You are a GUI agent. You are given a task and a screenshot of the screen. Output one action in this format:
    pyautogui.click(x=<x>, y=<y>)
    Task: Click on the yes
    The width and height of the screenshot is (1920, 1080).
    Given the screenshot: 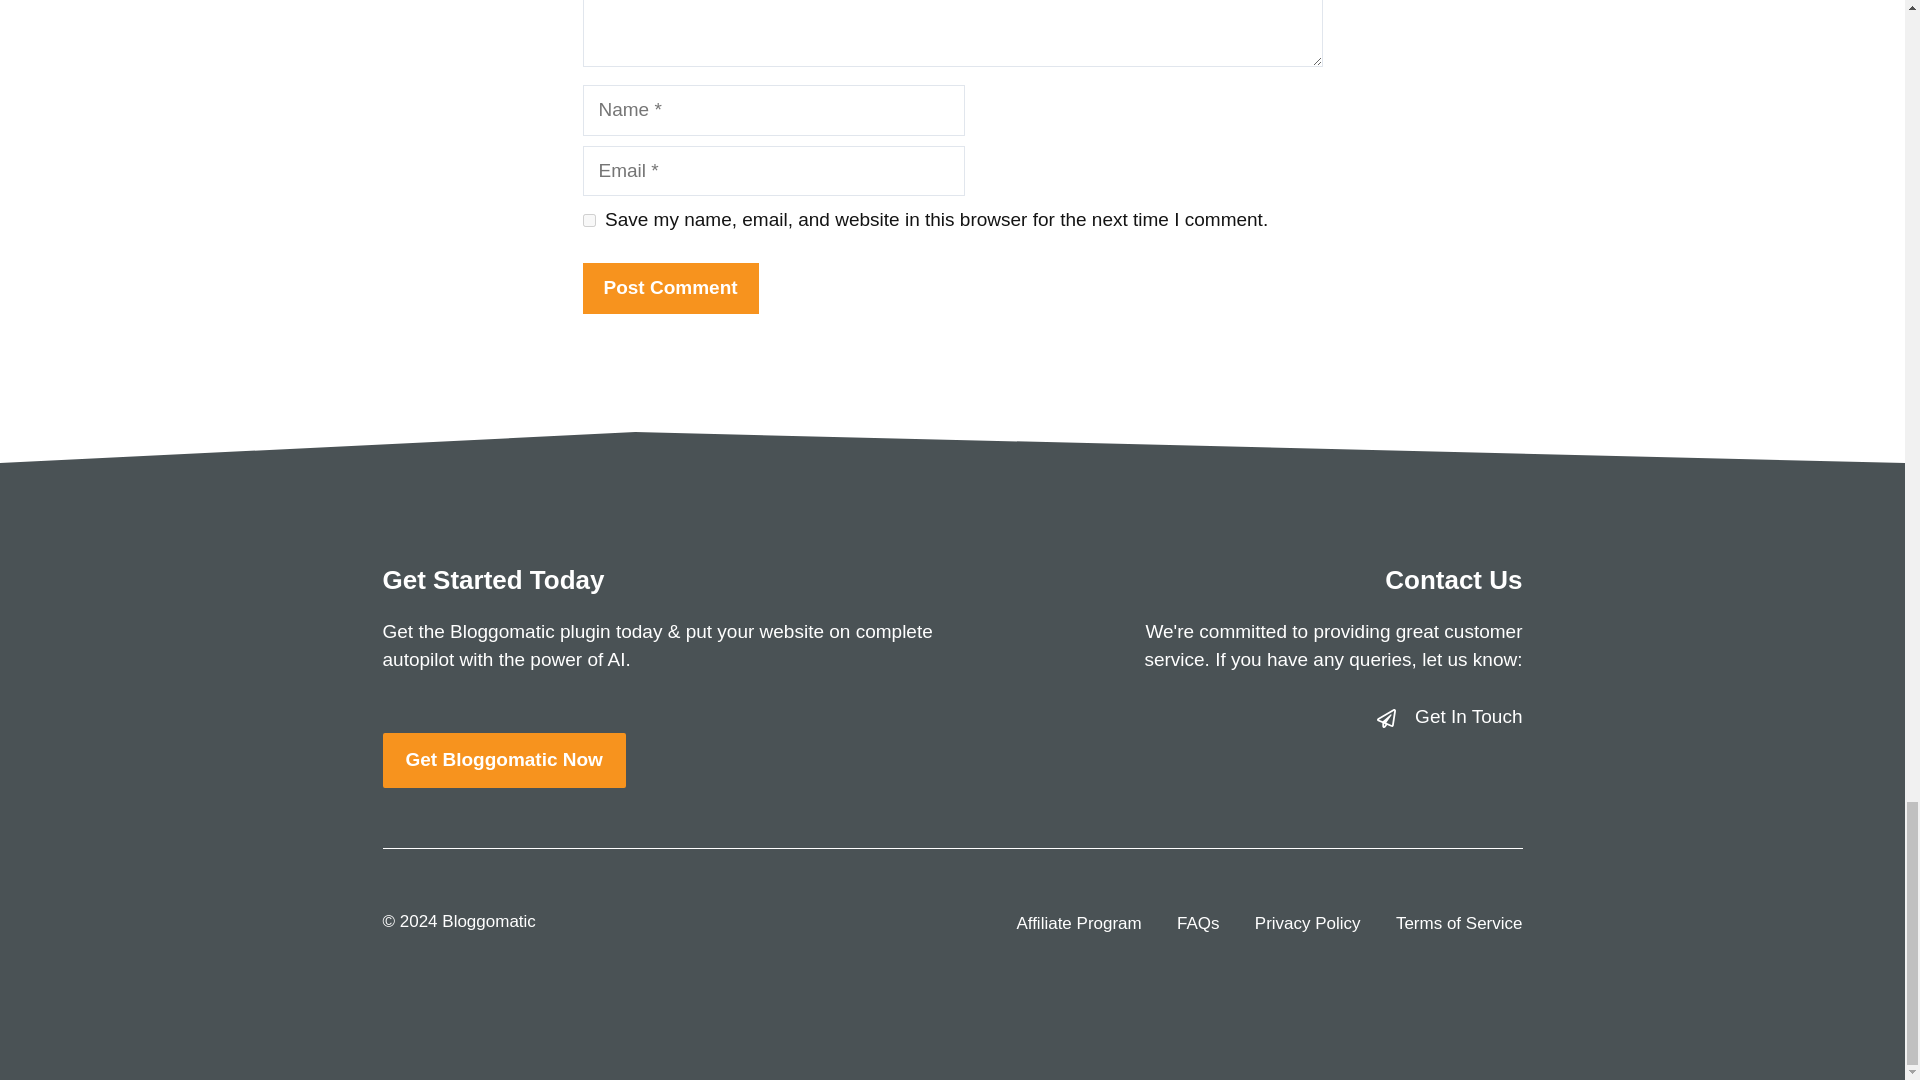 What is the action you would take?
    pyautogui.click(x=588, y=220)
    